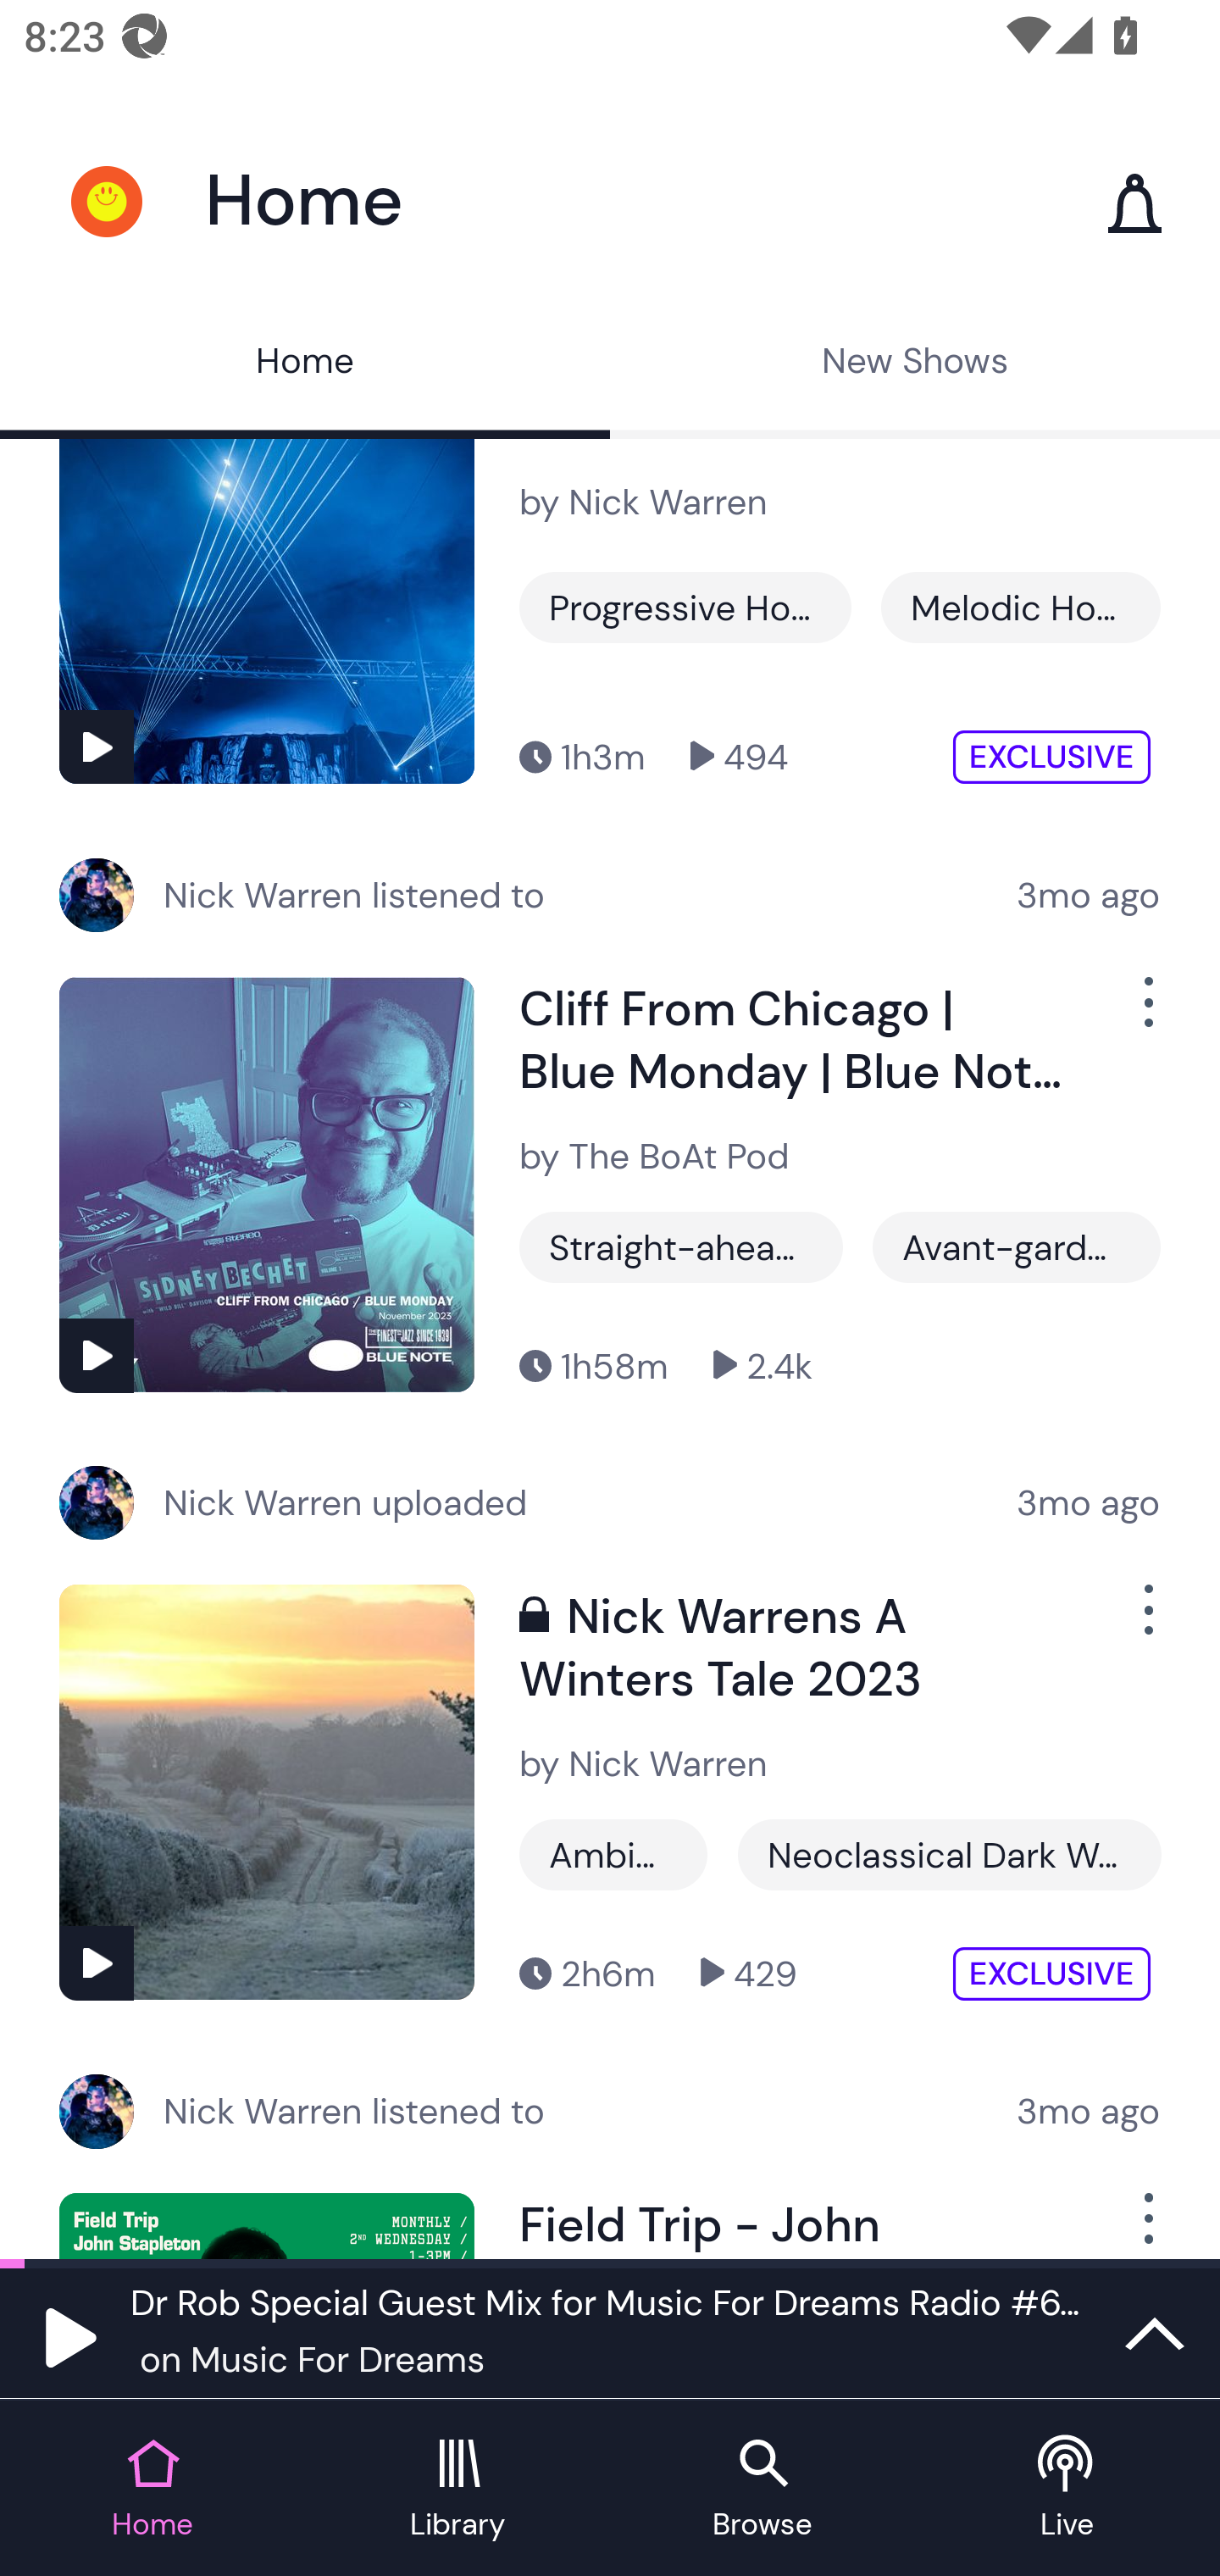 This screenshot has width=1220, height=2576. Describe the element at coordinates (1145, 1015) in the screenshot. I see `Show Options Menu Button` at that location.